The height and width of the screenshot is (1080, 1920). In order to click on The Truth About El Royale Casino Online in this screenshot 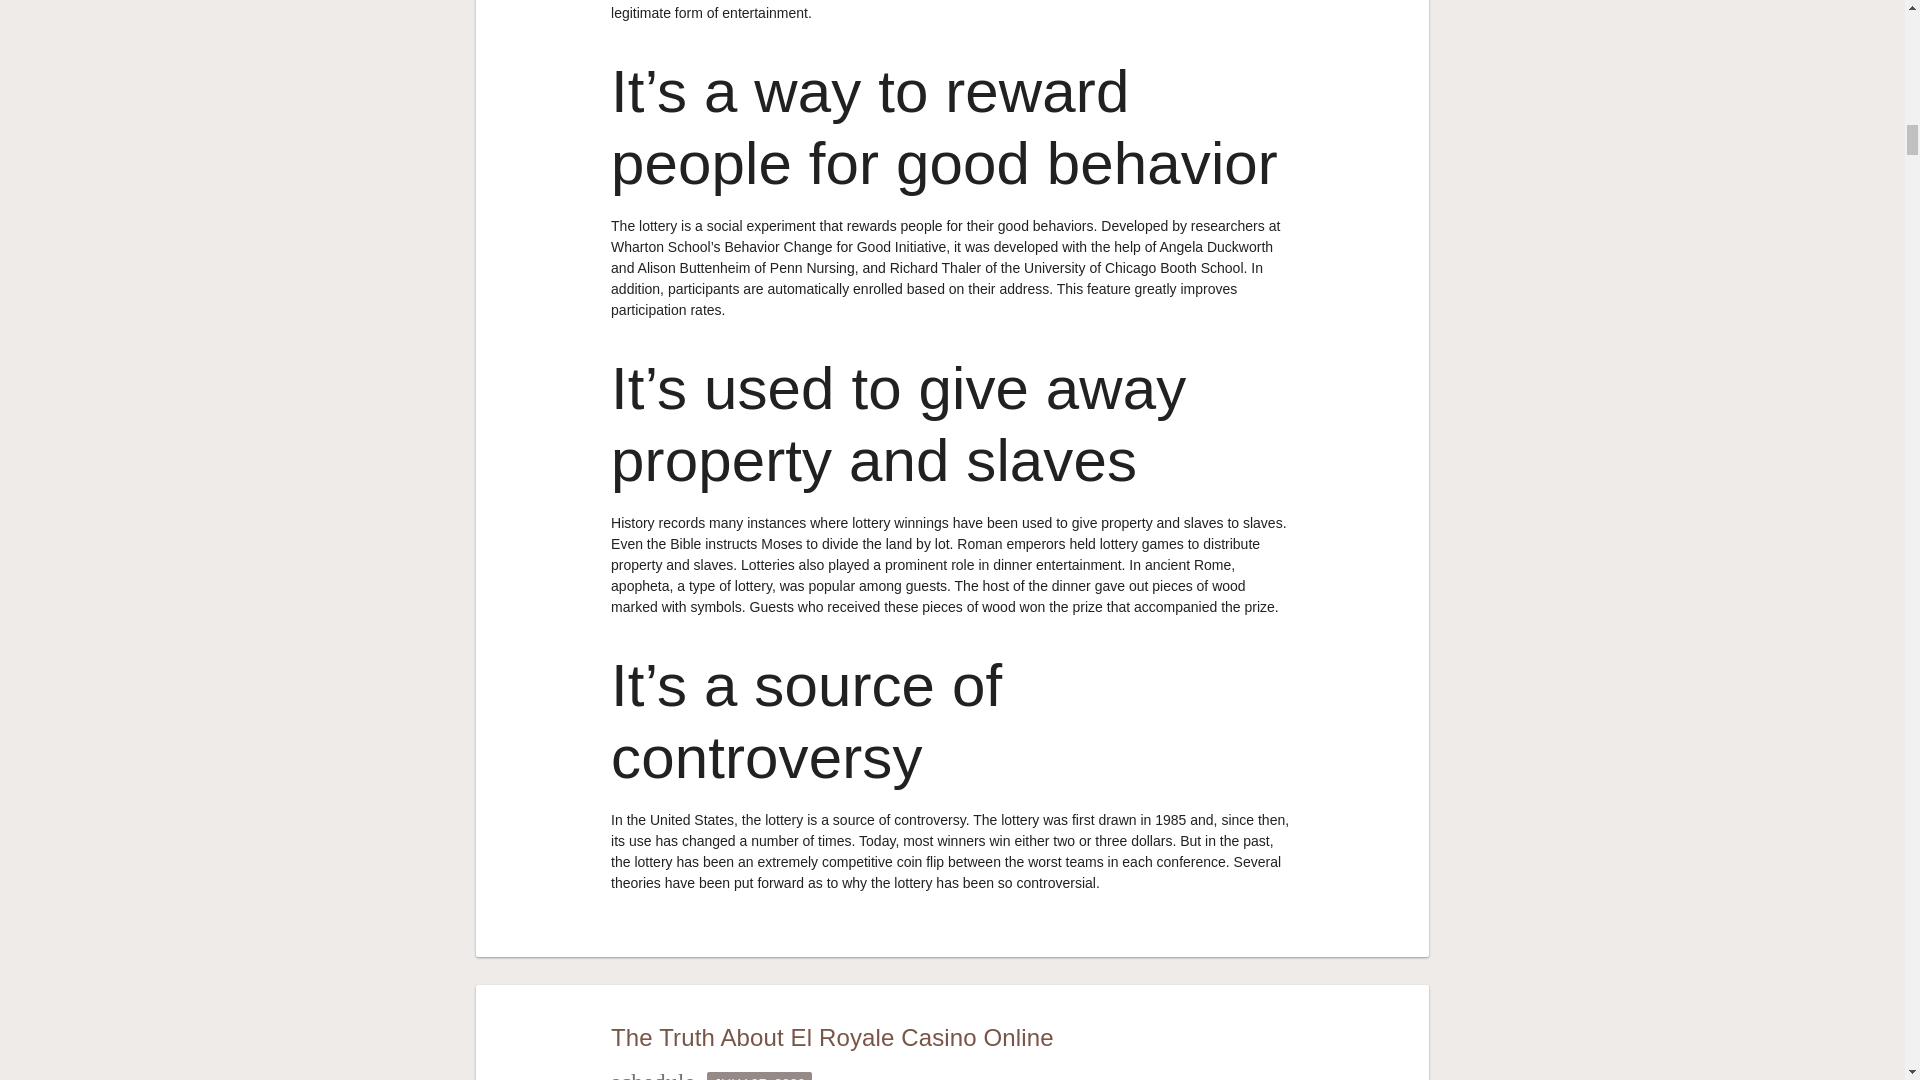, I will do `click(832, 1036)`.